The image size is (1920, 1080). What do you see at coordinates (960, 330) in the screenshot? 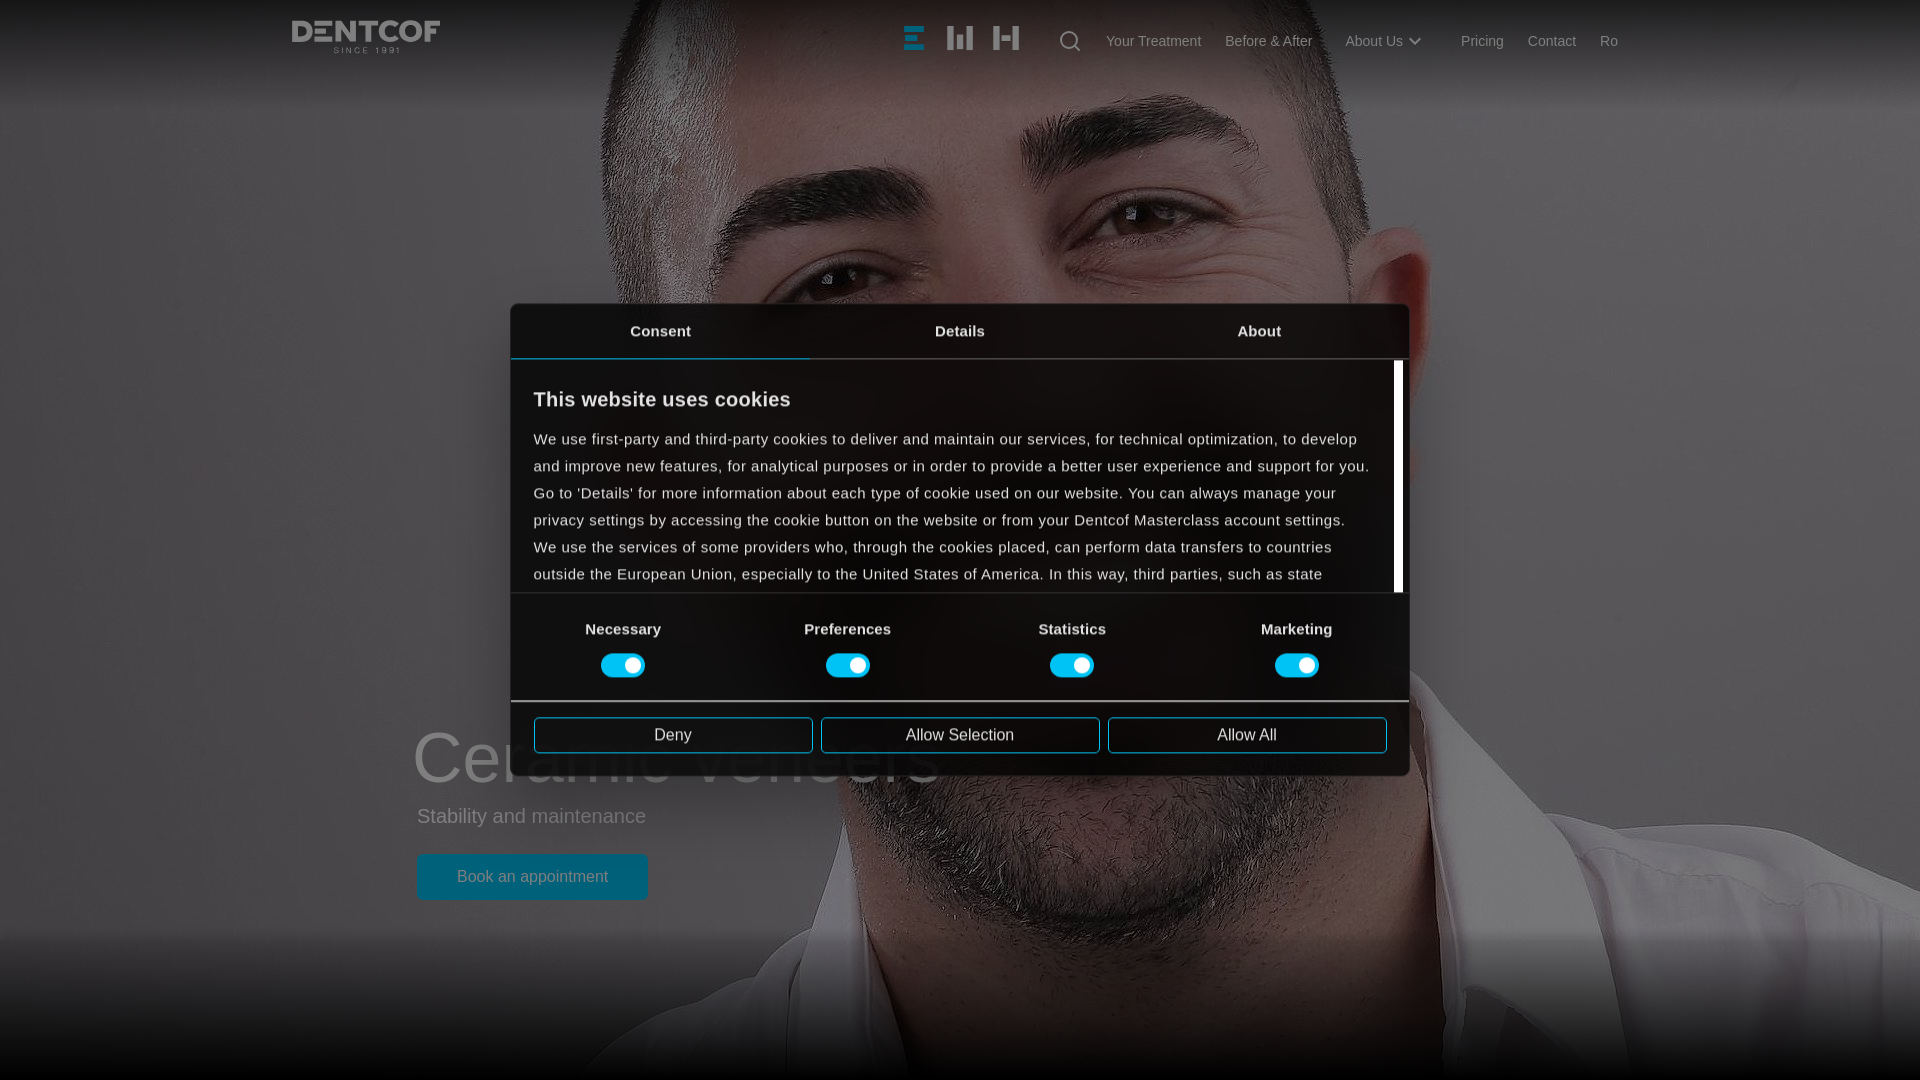
I see `Details` at bounding box center [960, 330].